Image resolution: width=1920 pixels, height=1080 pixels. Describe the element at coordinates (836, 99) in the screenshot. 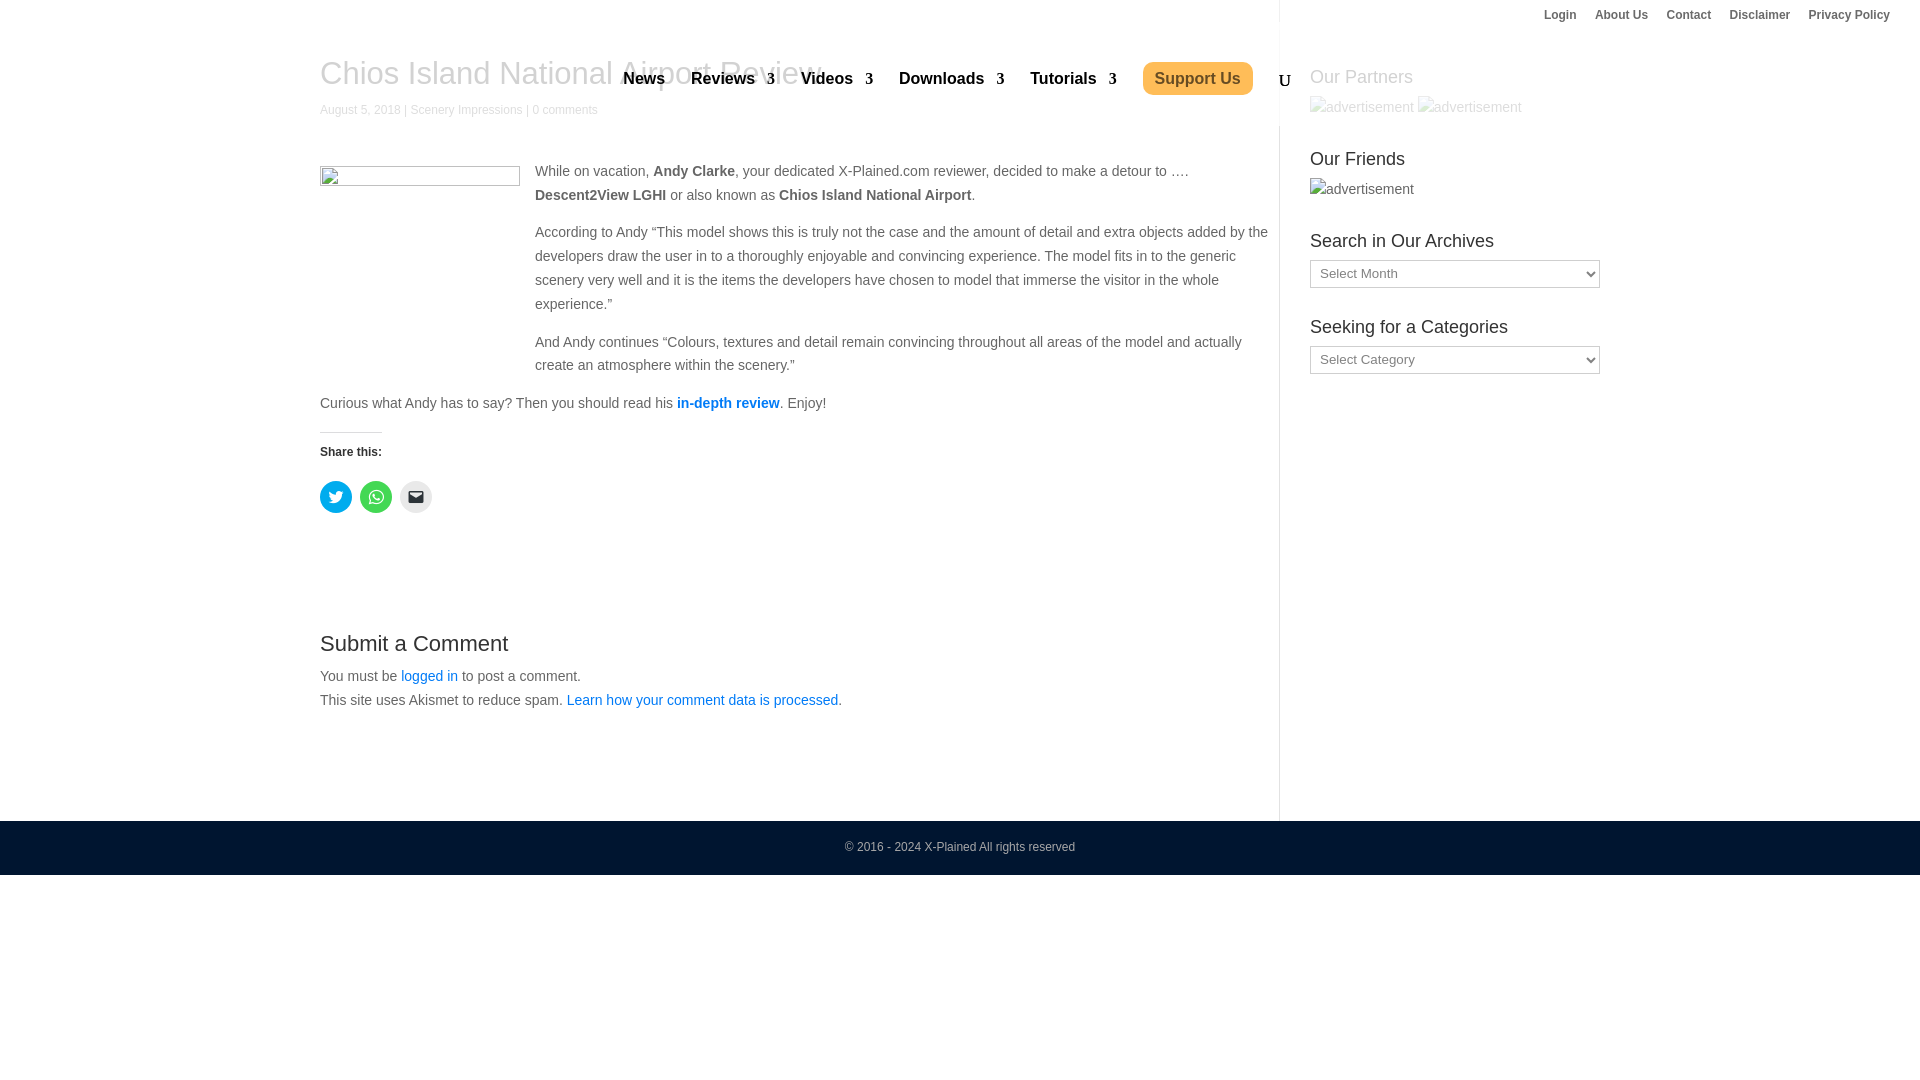

I see `Videos` at that location.